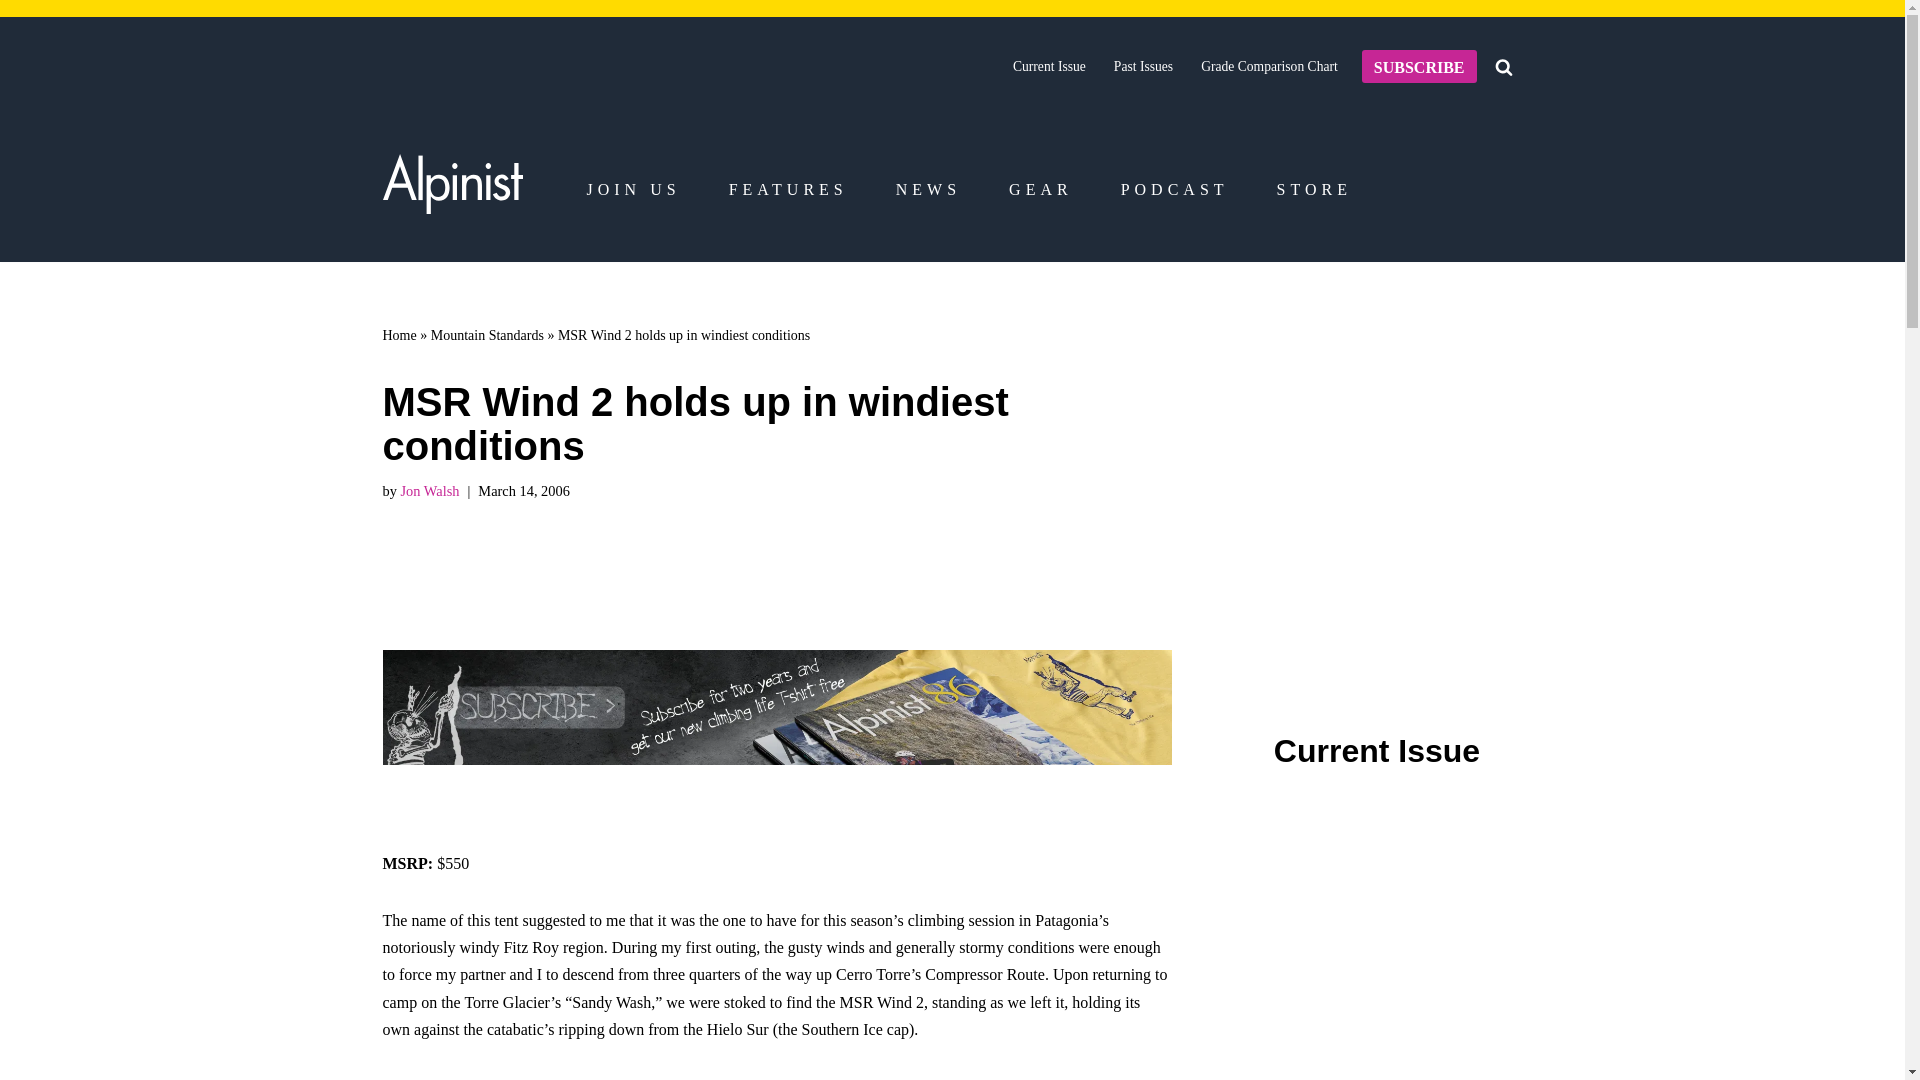 Image resolution: width=1920 pixels, height=1080 pixels. What do you see at coordinates (1050, 66) in the screenshot?
I see `Current Issue` at bounding box center [1050, 66].